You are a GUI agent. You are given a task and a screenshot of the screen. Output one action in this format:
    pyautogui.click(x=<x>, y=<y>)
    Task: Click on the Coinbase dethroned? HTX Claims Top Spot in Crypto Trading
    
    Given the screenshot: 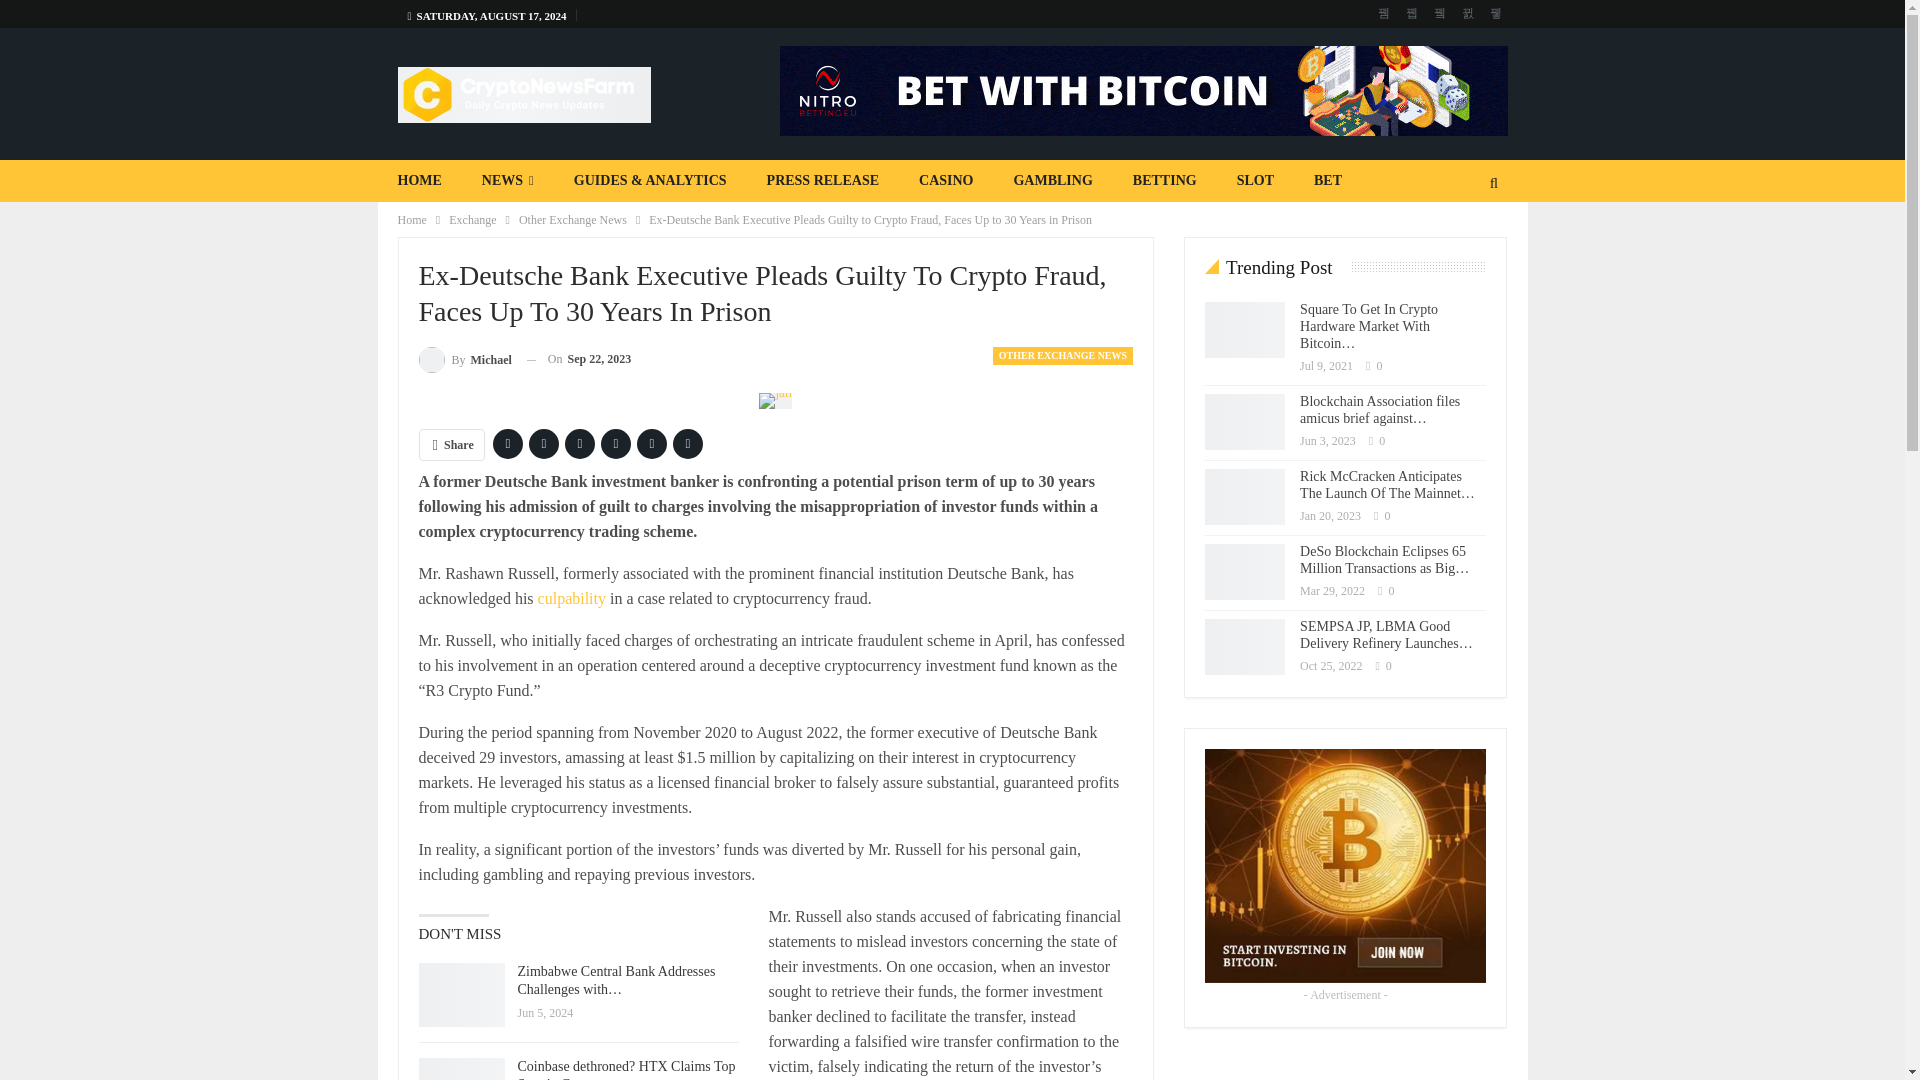 What is the action you would take?
    pyautogui.click(x=460, y=1069)
    